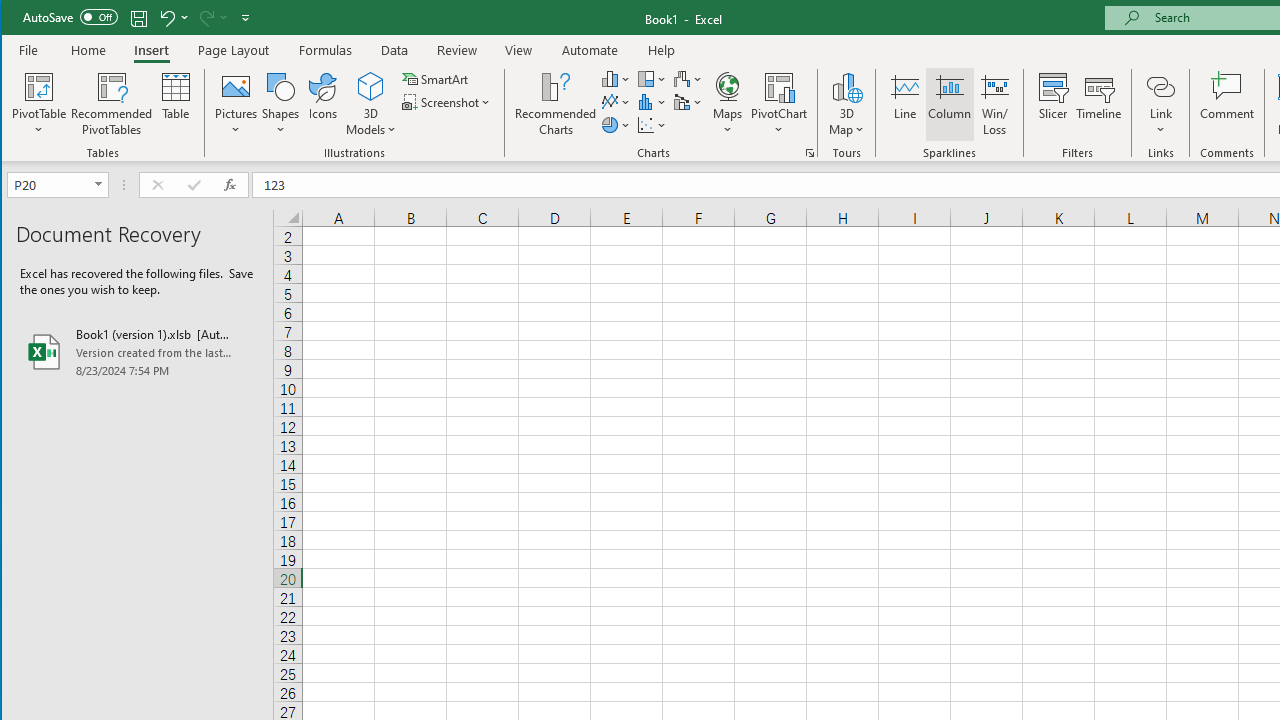 Image resolution: width=1280 pixels, height=720 pixels. I want to click on Insert Hierarchy Chart, so click(652, 78).